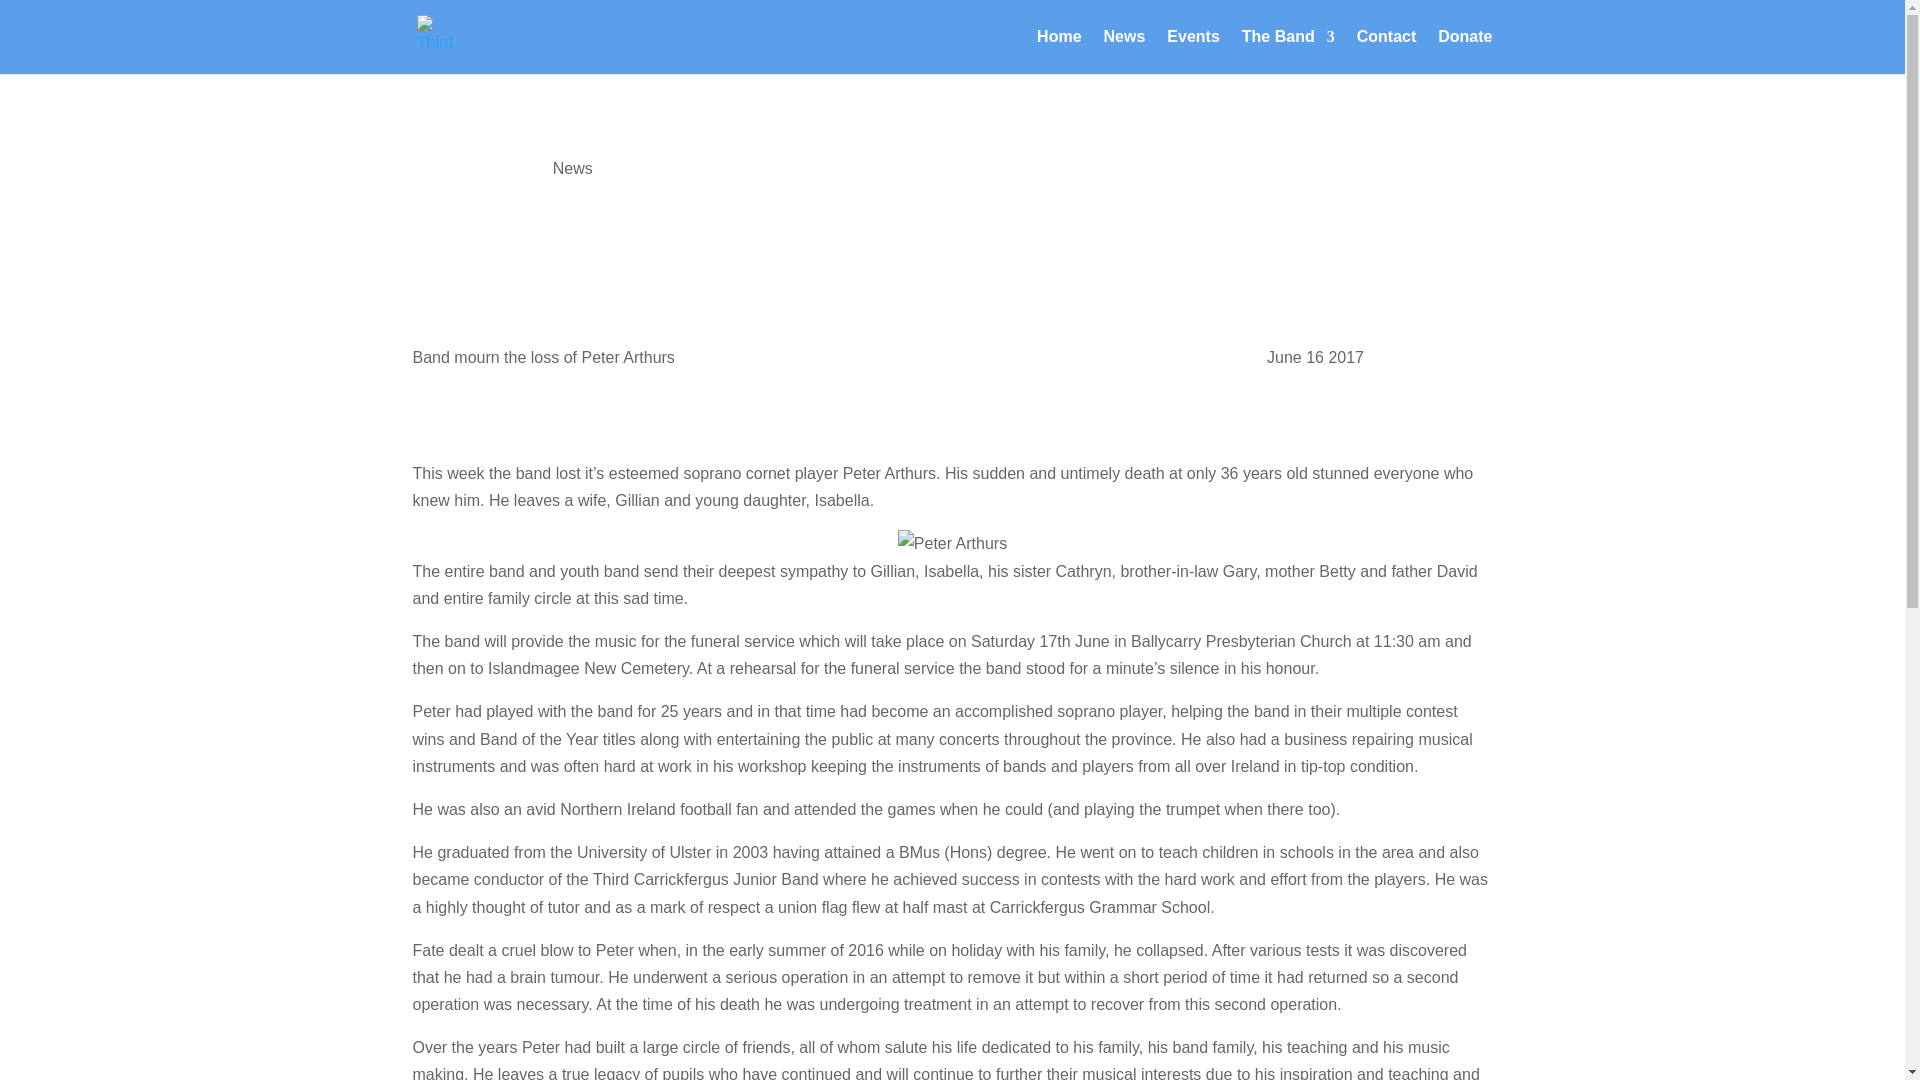 The height and width of the screenshot is (1080, 1920). Describe the element at coordinates (1125, 52) in the screenshot. I see `News` at that location.